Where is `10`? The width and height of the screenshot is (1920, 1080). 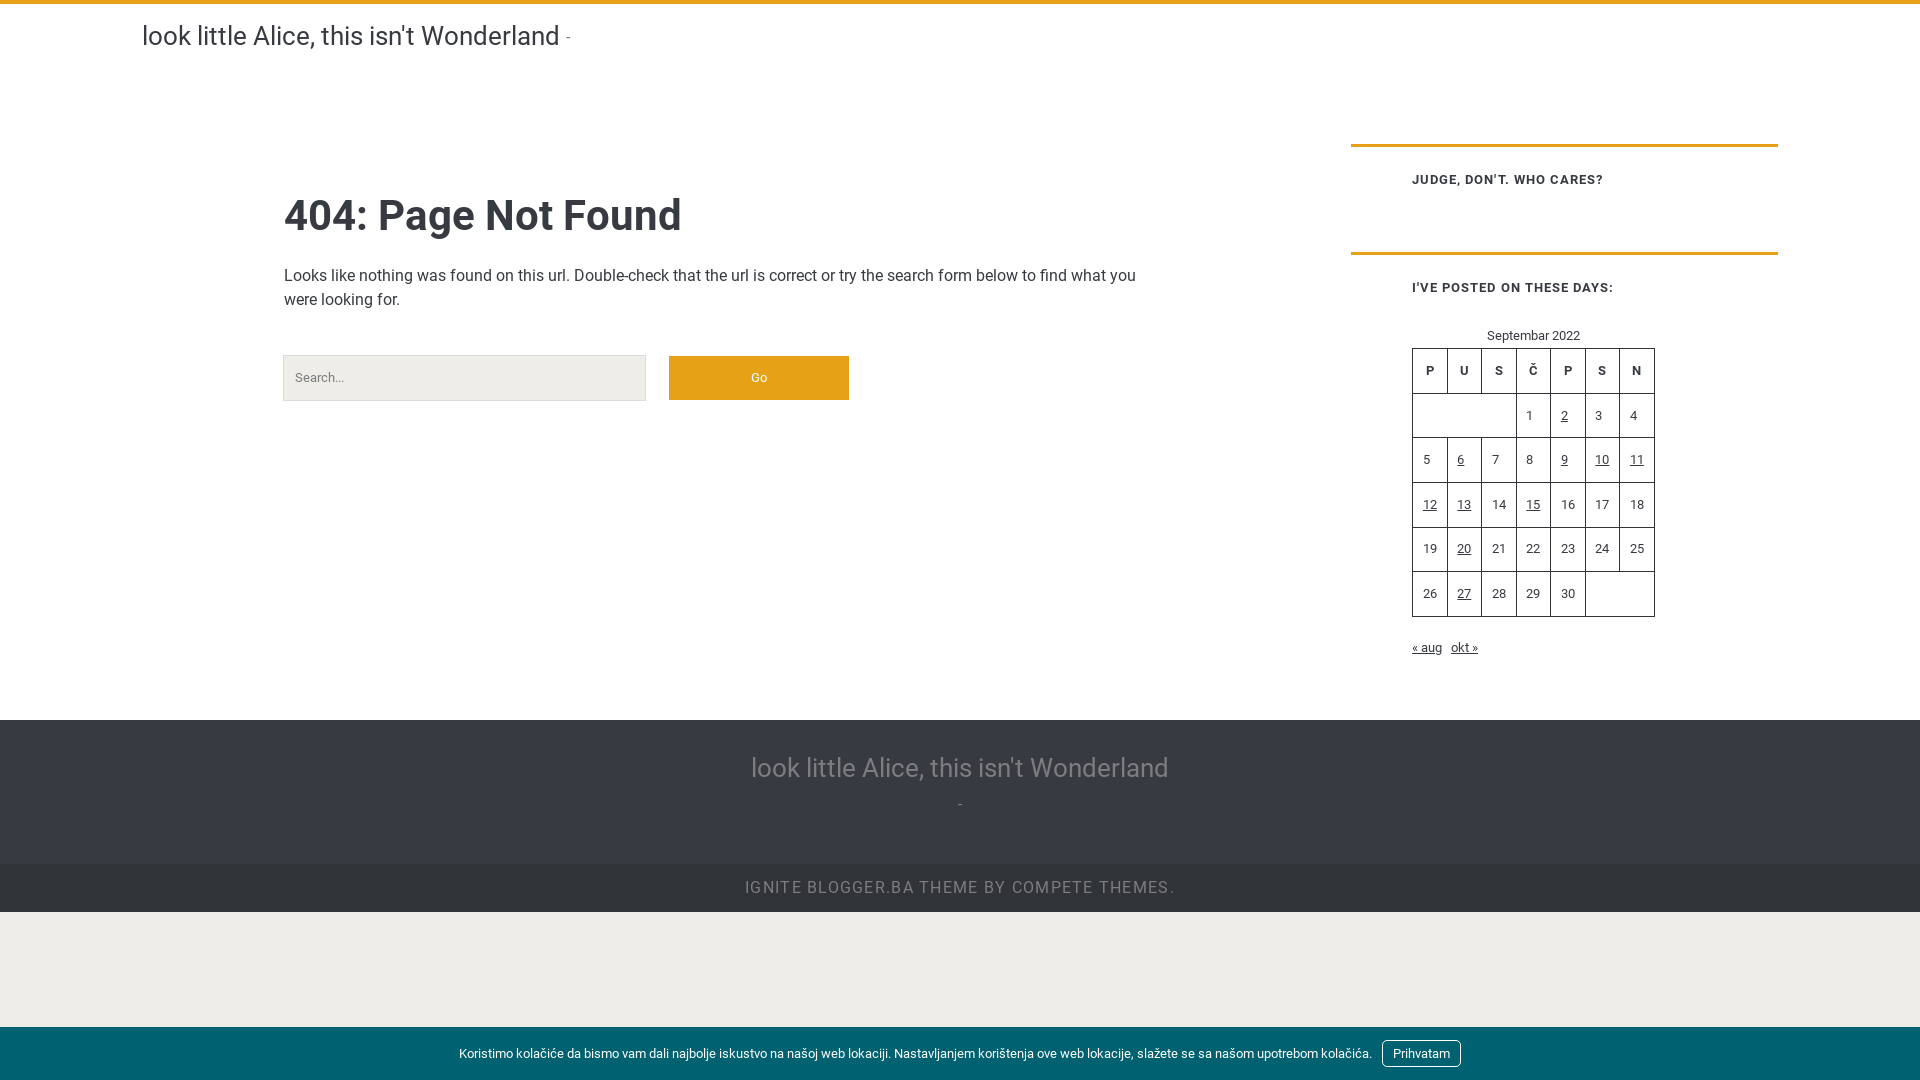 10 is located at coordinates (1602, 460).